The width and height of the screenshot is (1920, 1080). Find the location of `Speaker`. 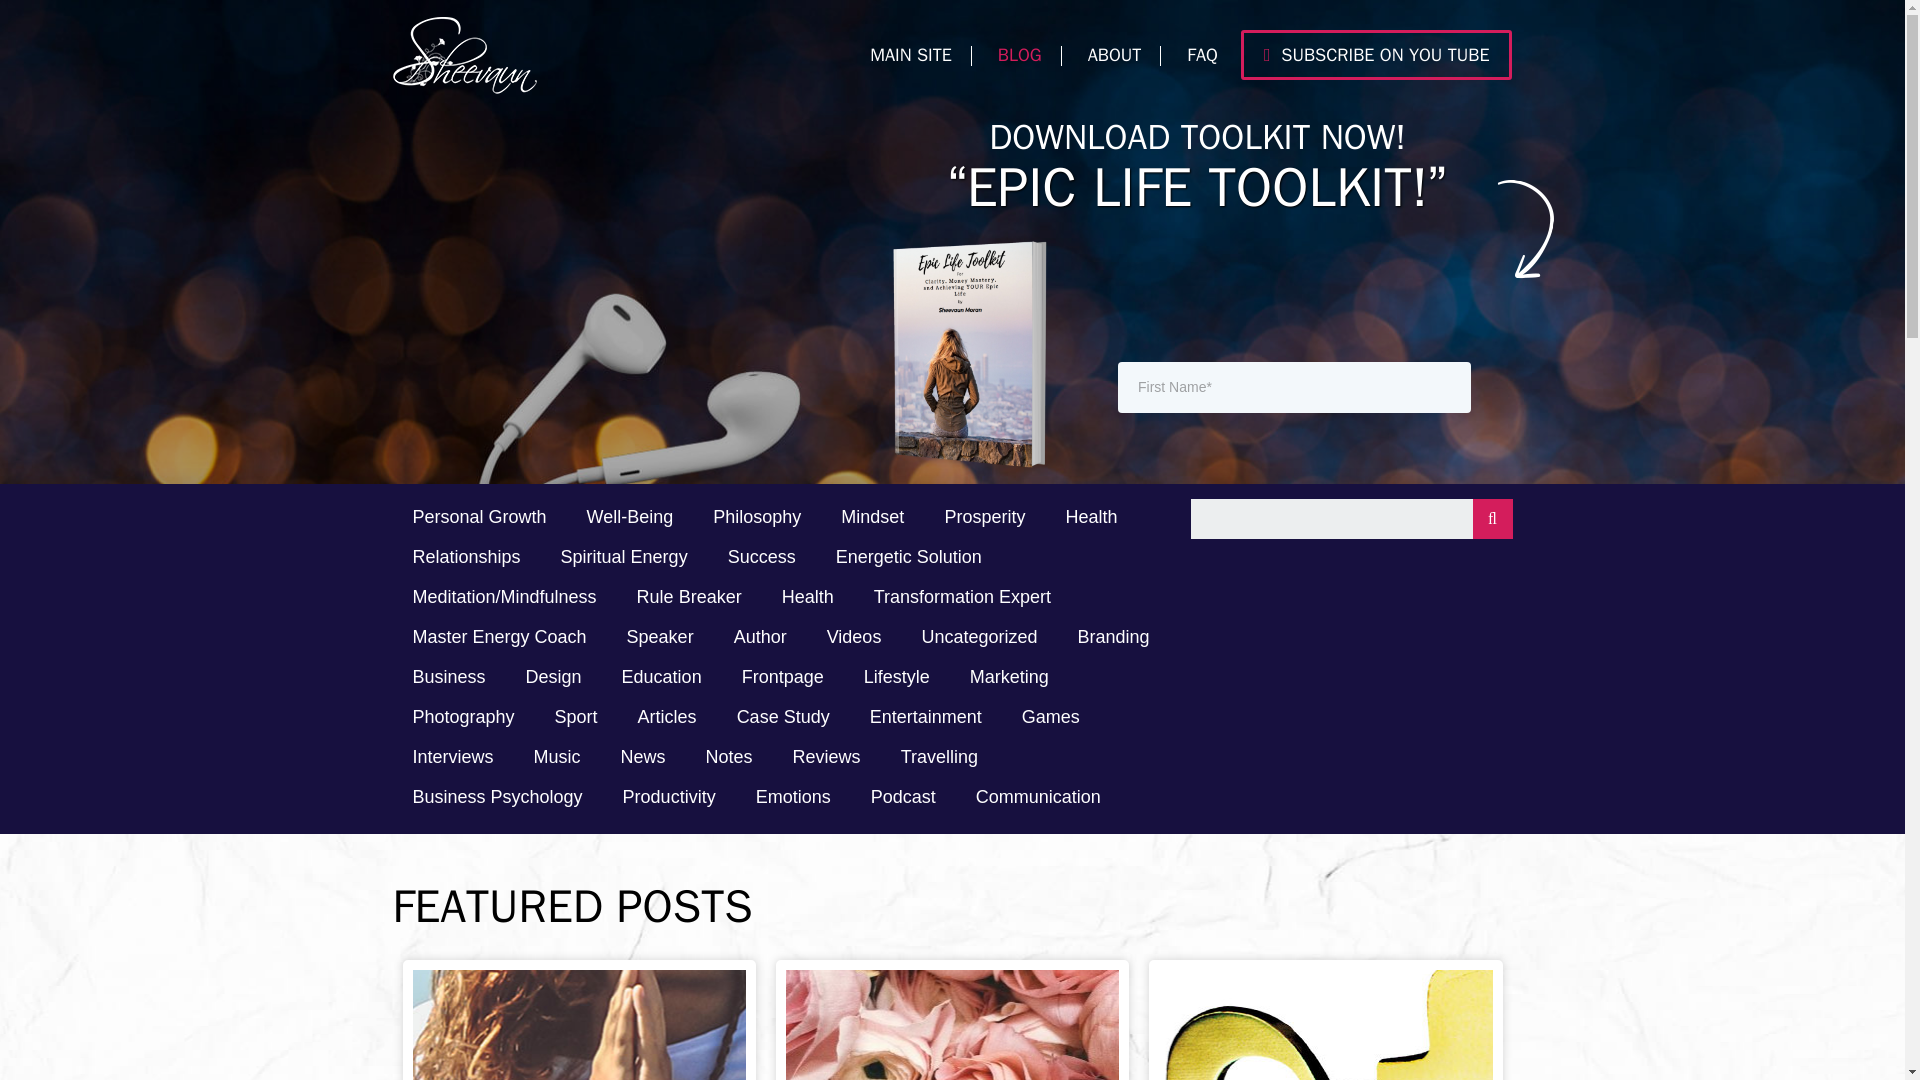

Speaker is located at coordinates (660, 638).